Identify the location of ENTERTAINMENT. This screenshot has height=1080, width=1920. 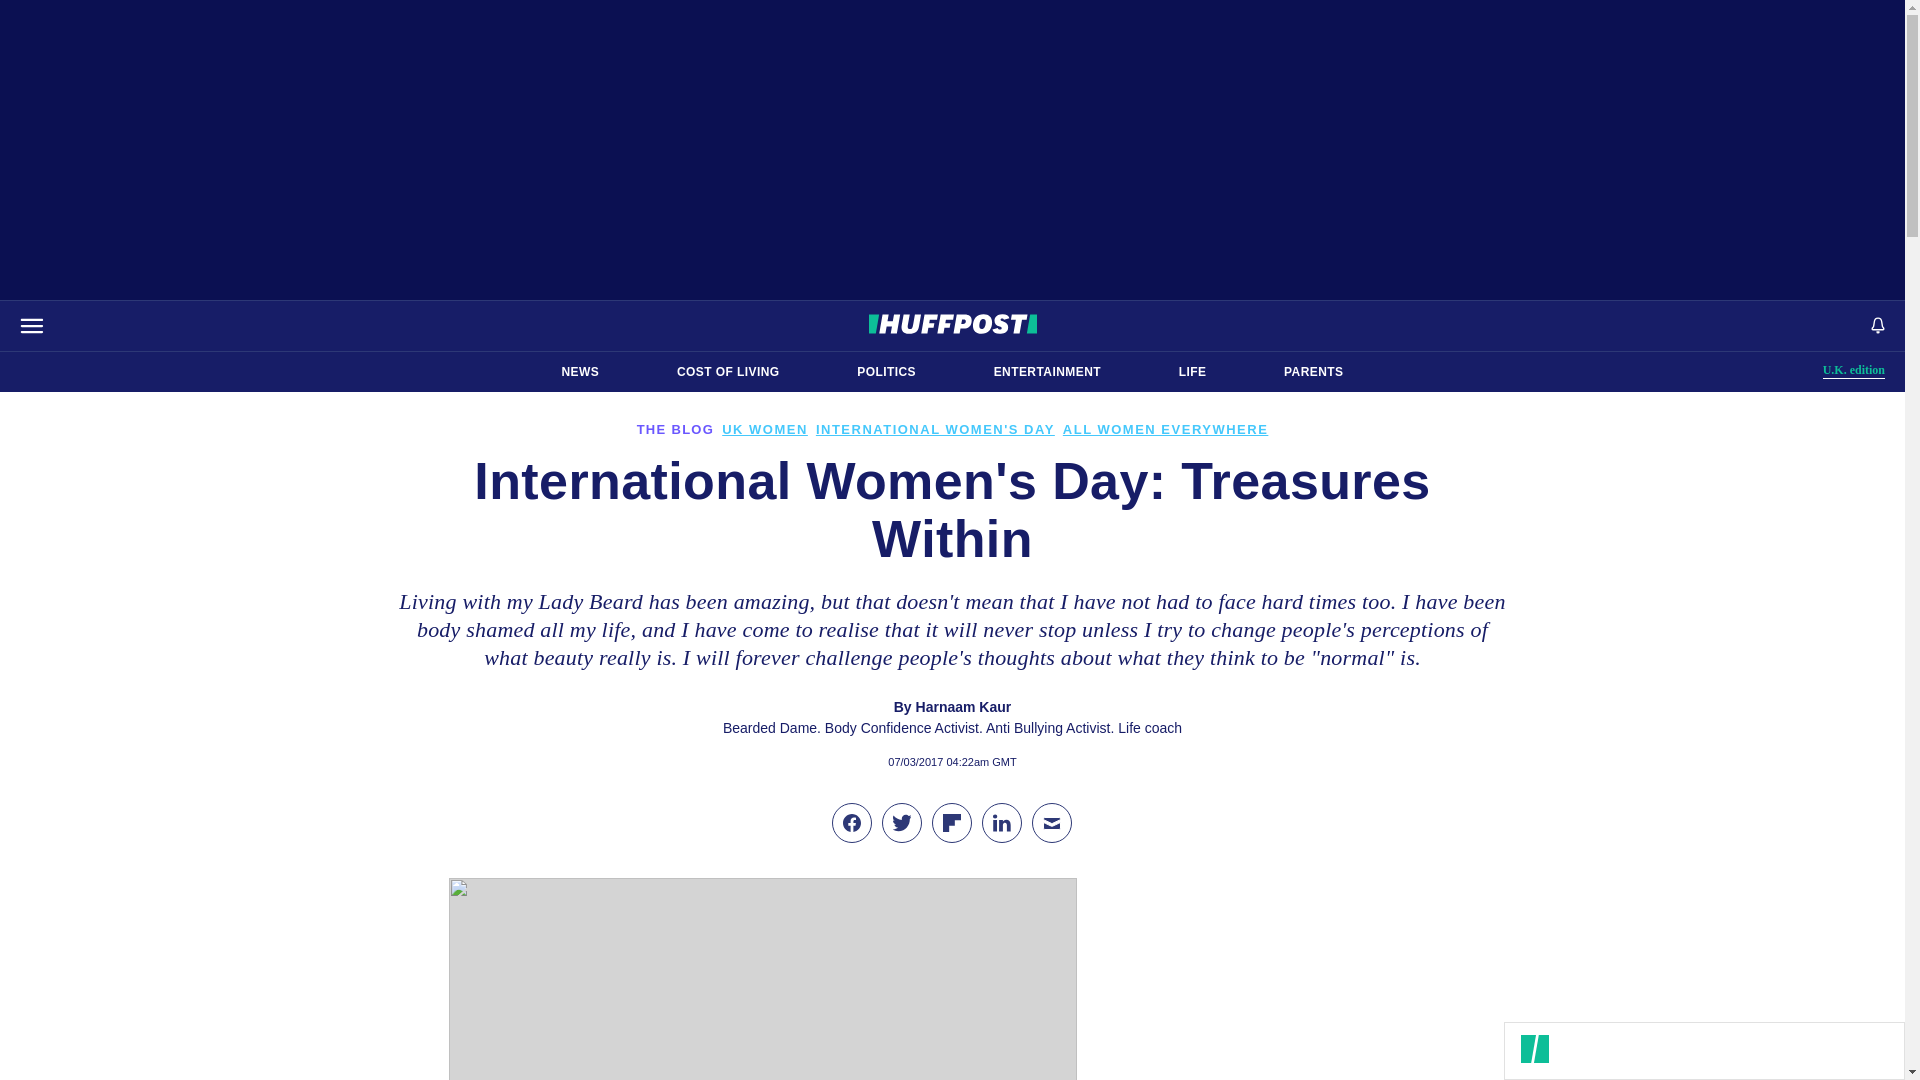
(1047, 372).